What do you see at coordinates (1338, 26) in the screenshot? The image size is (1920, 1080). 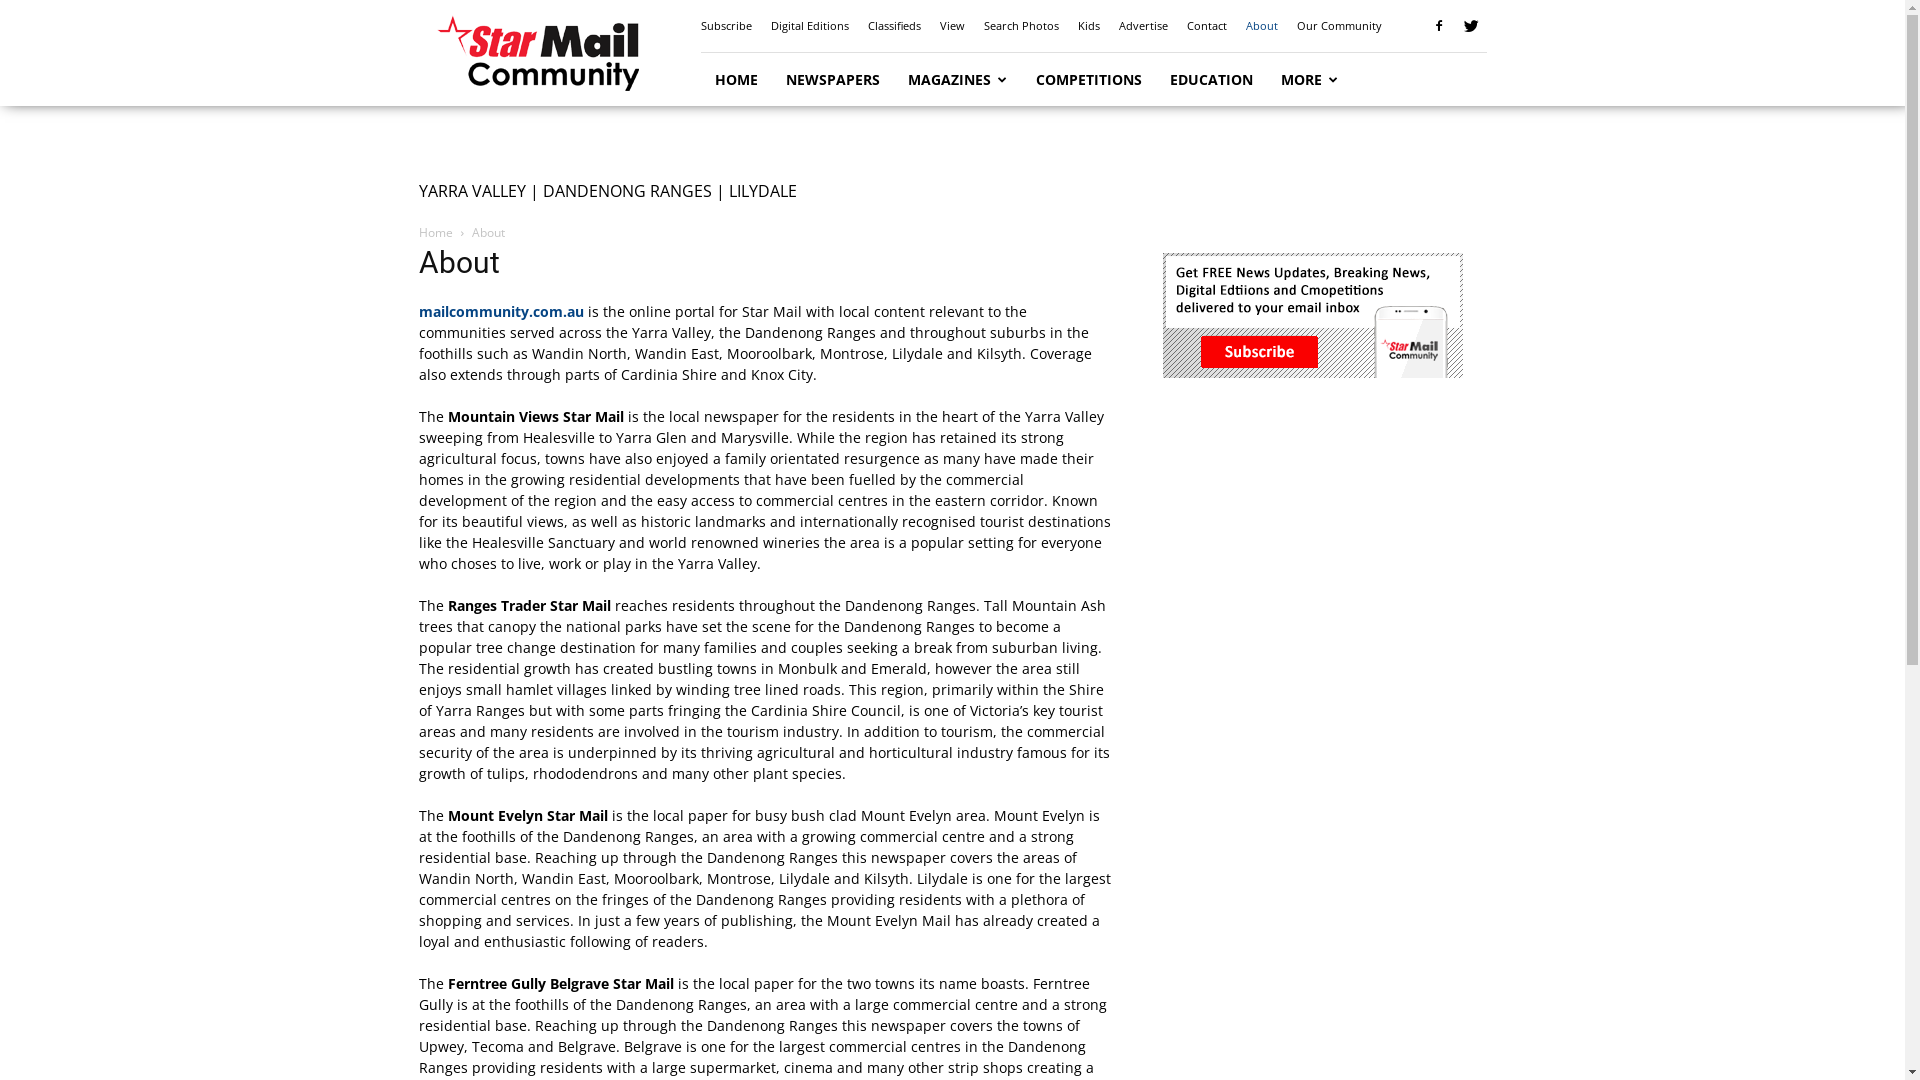 I see `Our Community` at bounding box center [1338, 26].